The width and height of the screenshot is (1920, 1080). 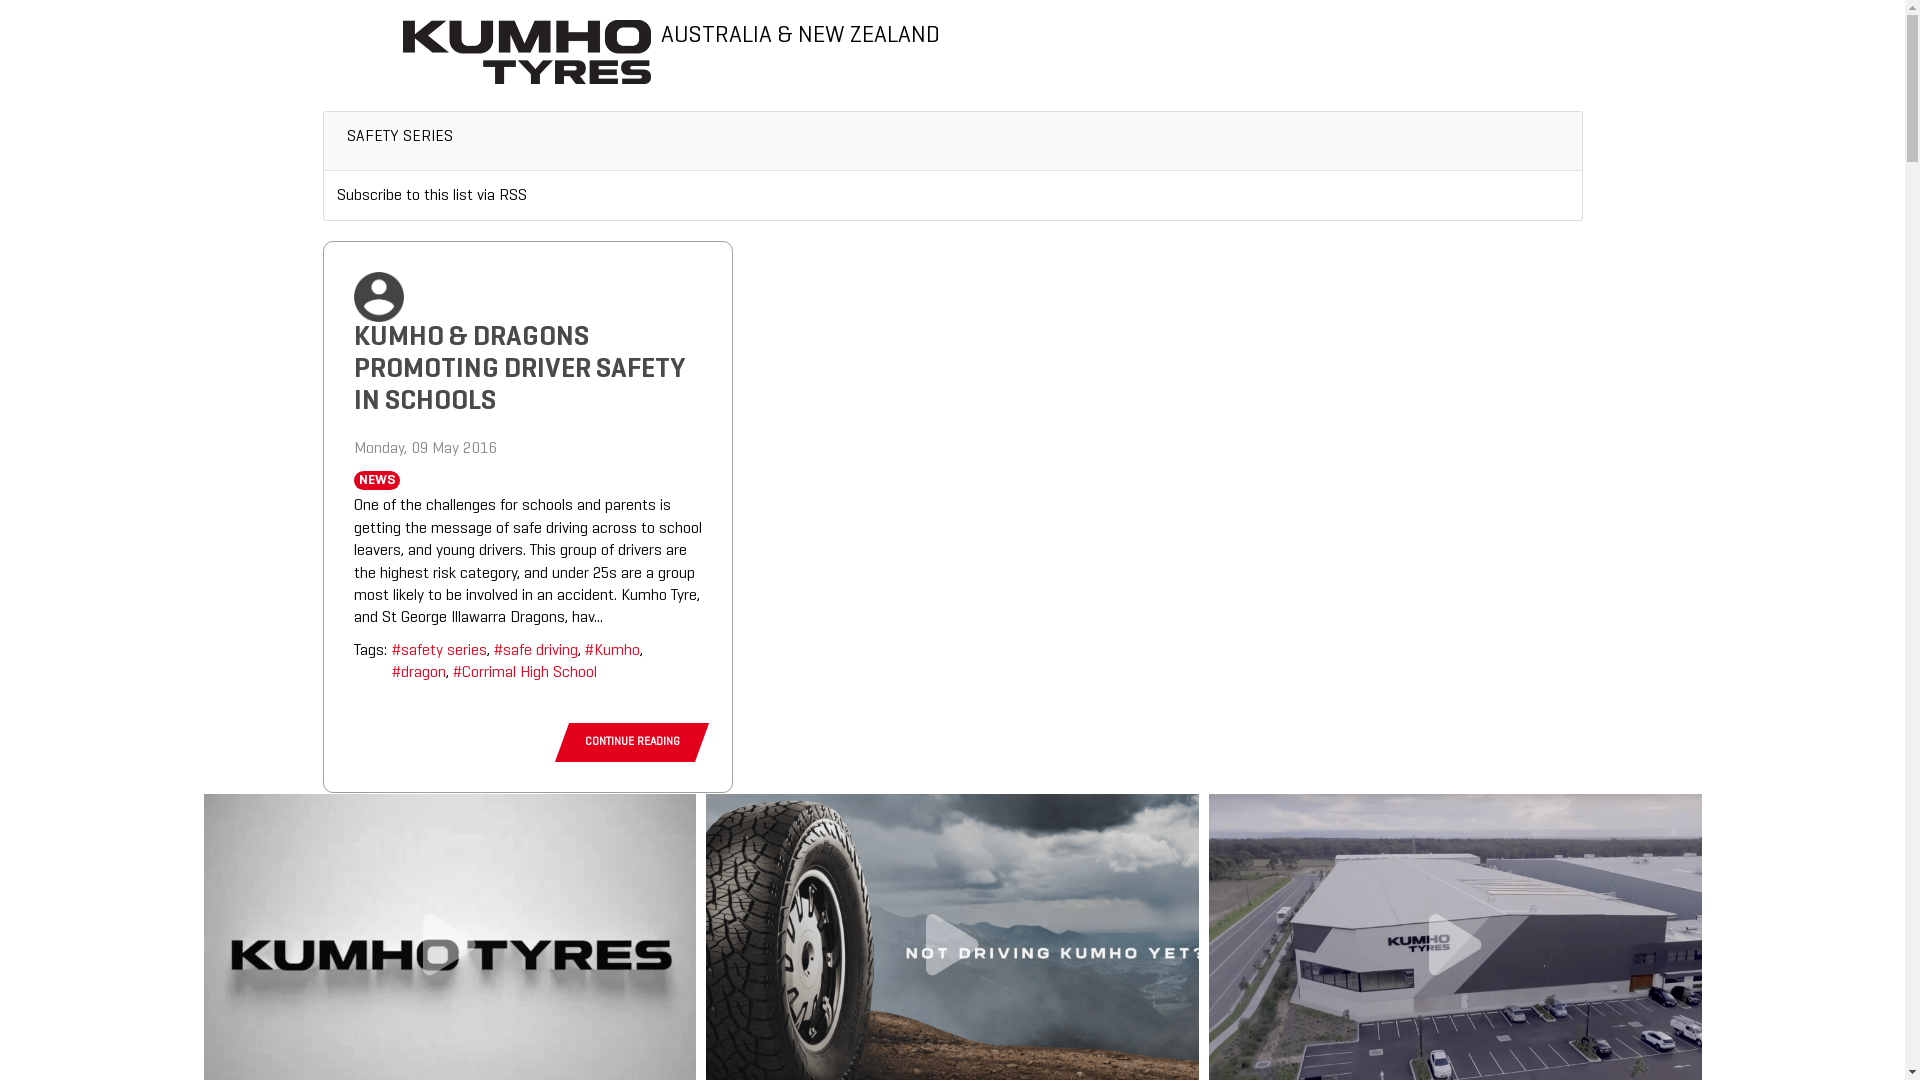 What do you see at coordinates (631, 742) in the screenshot?
I see `CONTINUE READING` at bounding box center [631, 742].